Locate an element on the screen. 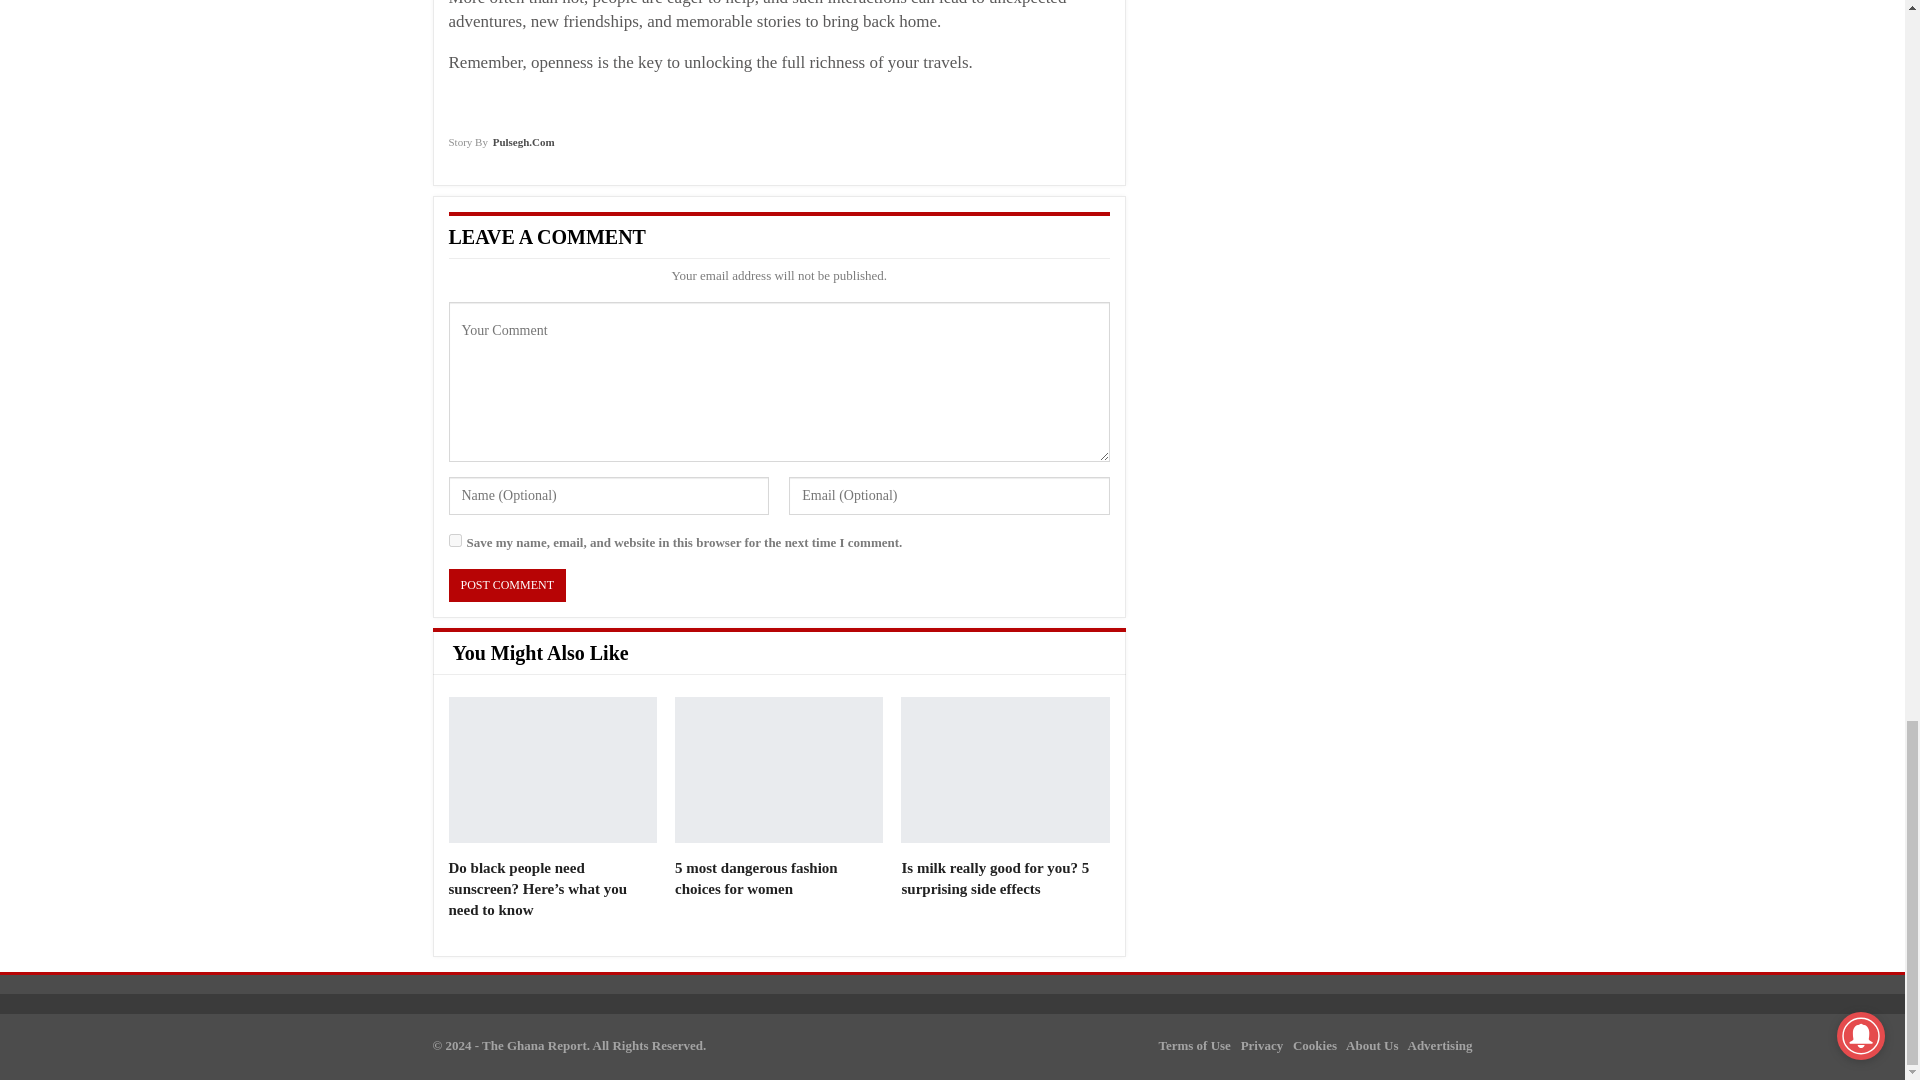  5 most dangerous fashion choices for women is located at coordinates (779, 770).